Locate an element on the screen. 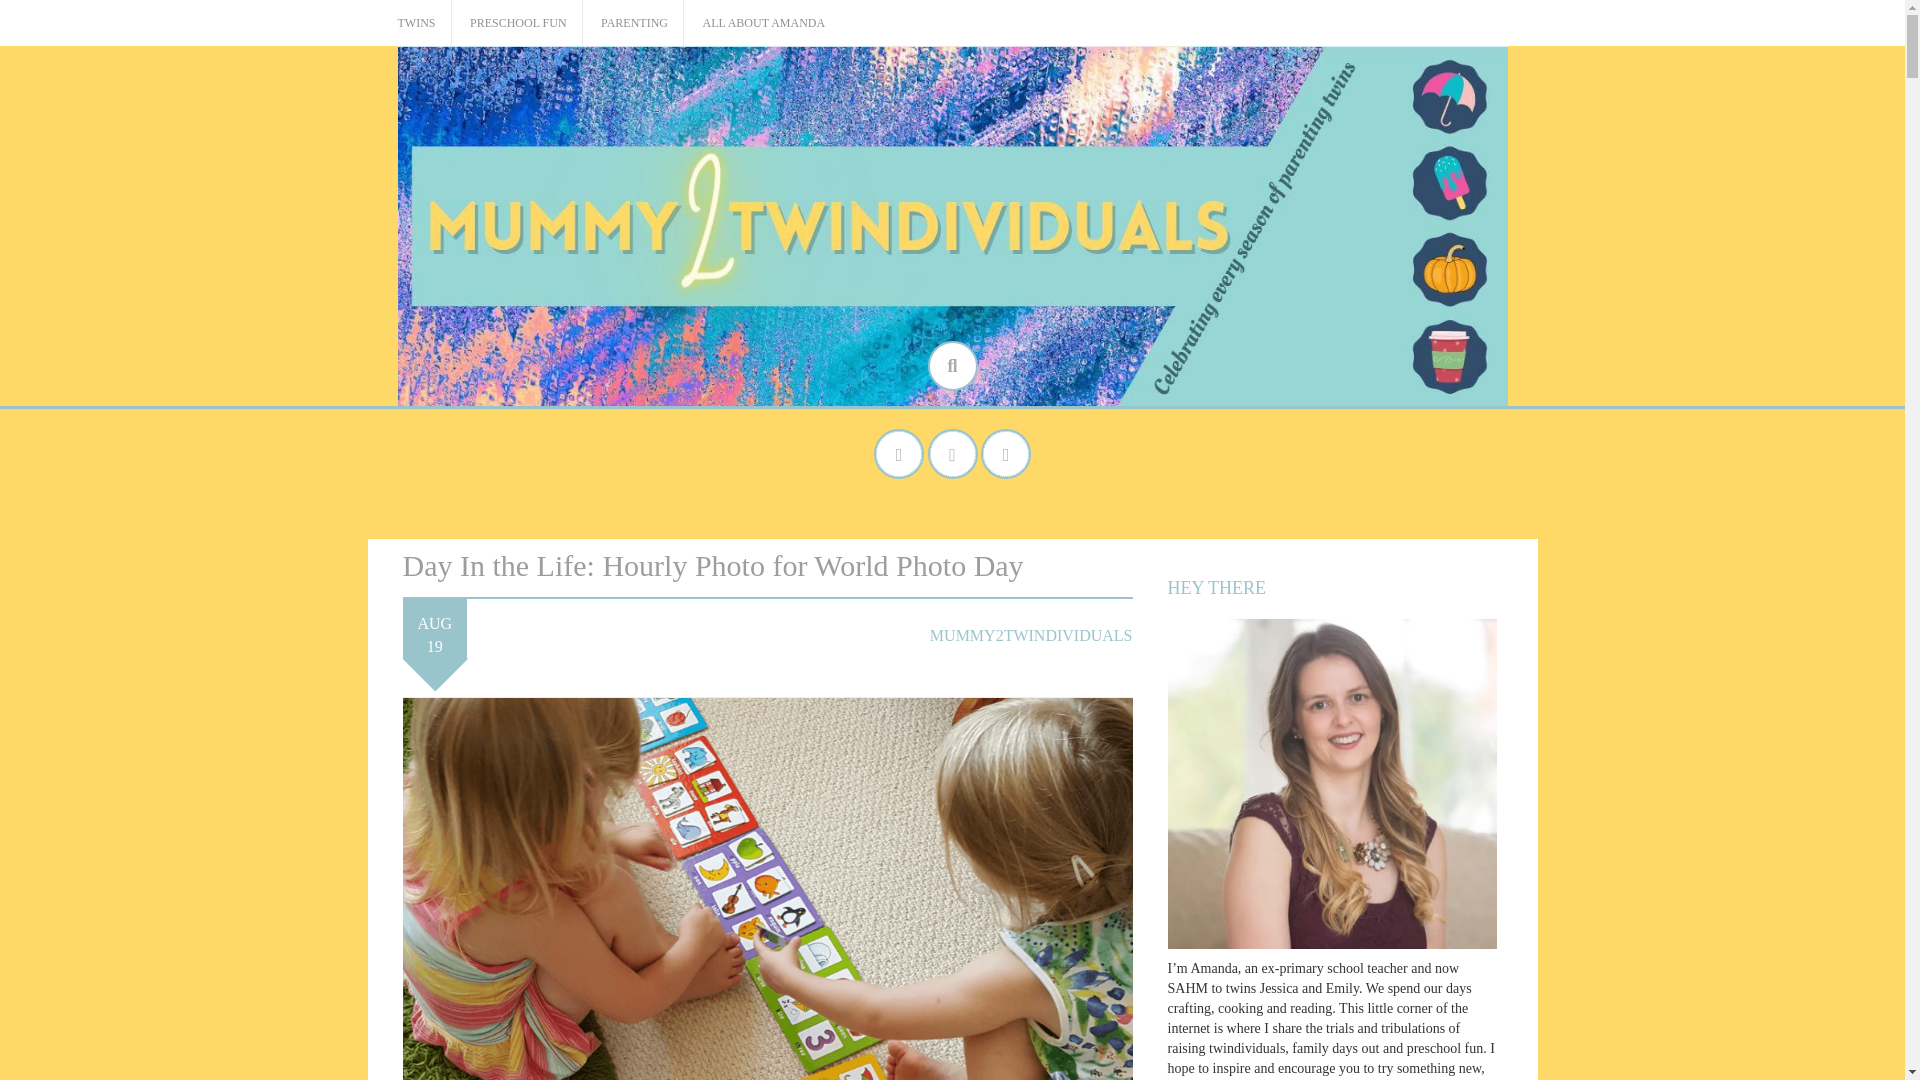 This screenshot has width=1920, height=1080. MUMMY2TWINDIVIDUALS is located at coordinates (1030, 635).